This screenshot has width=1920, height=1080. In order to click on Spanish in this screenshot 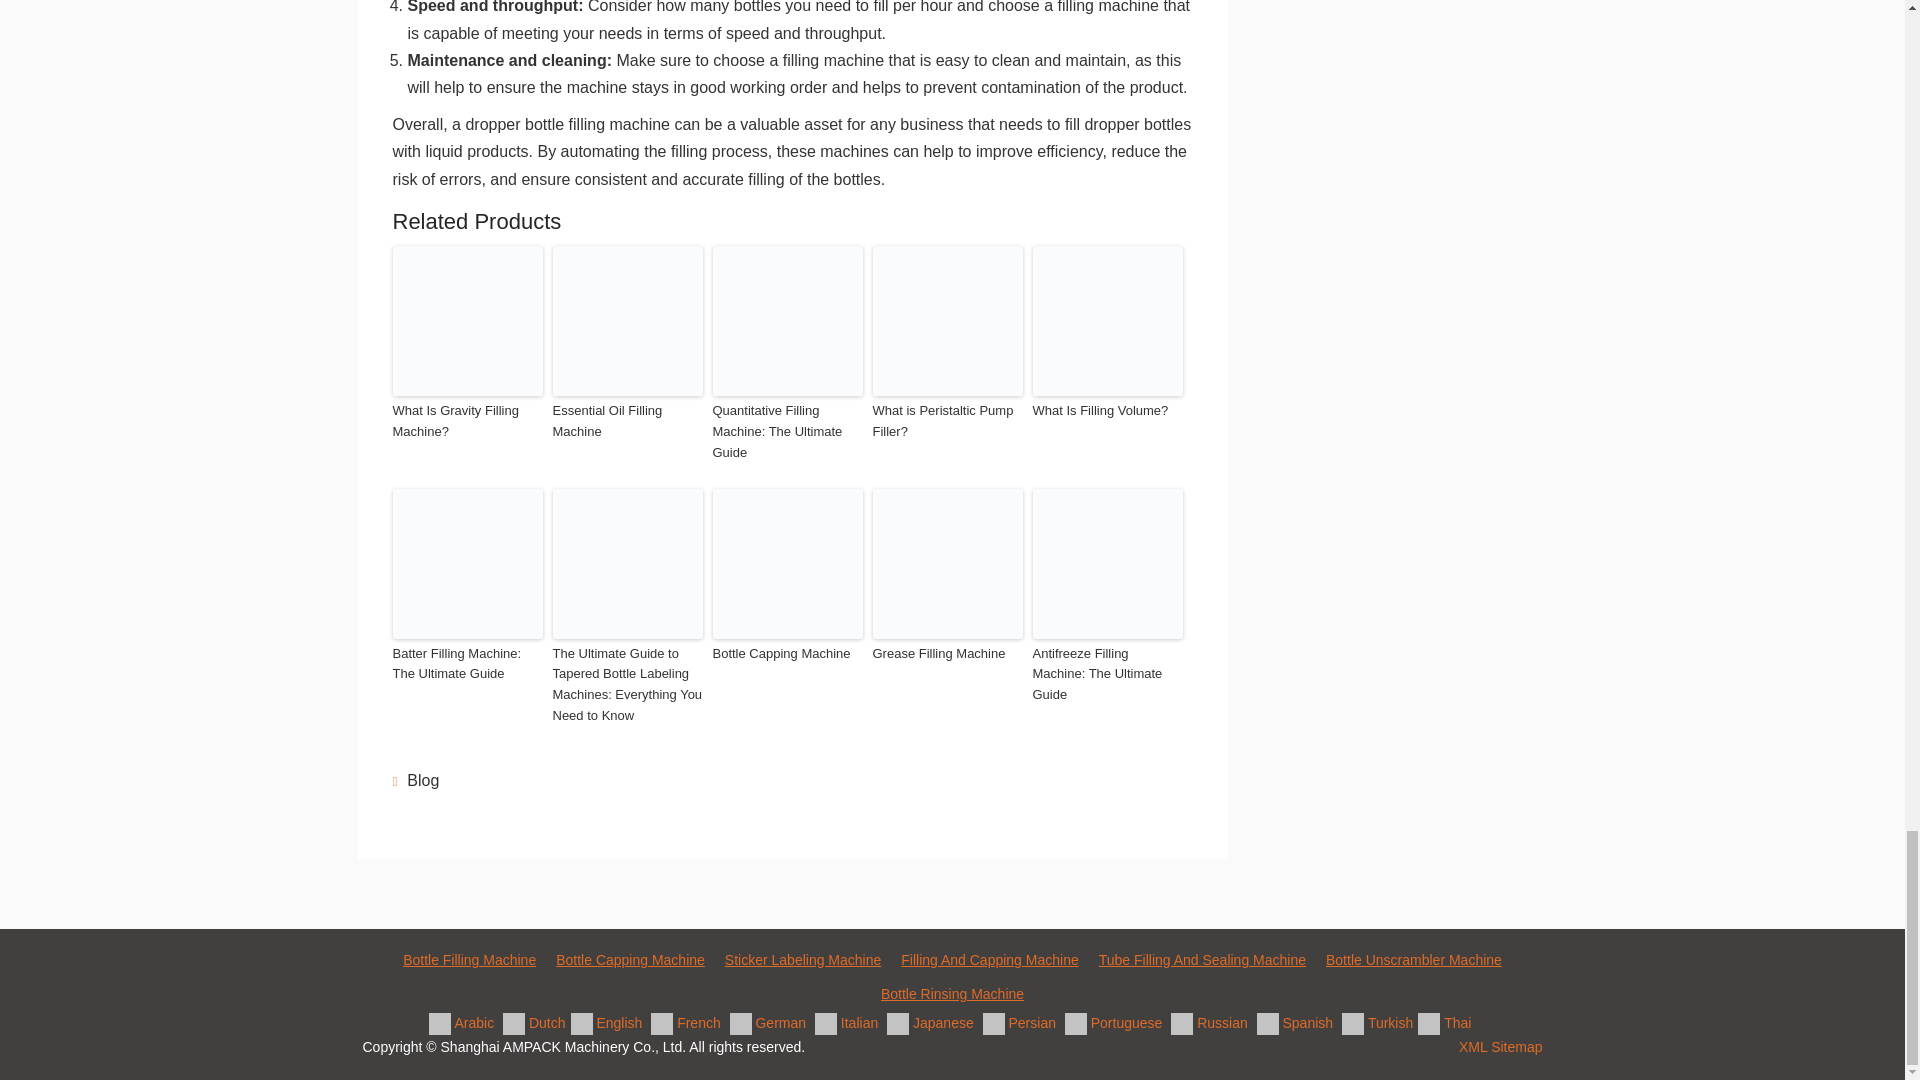, I will do `click(1298, 1023)`.